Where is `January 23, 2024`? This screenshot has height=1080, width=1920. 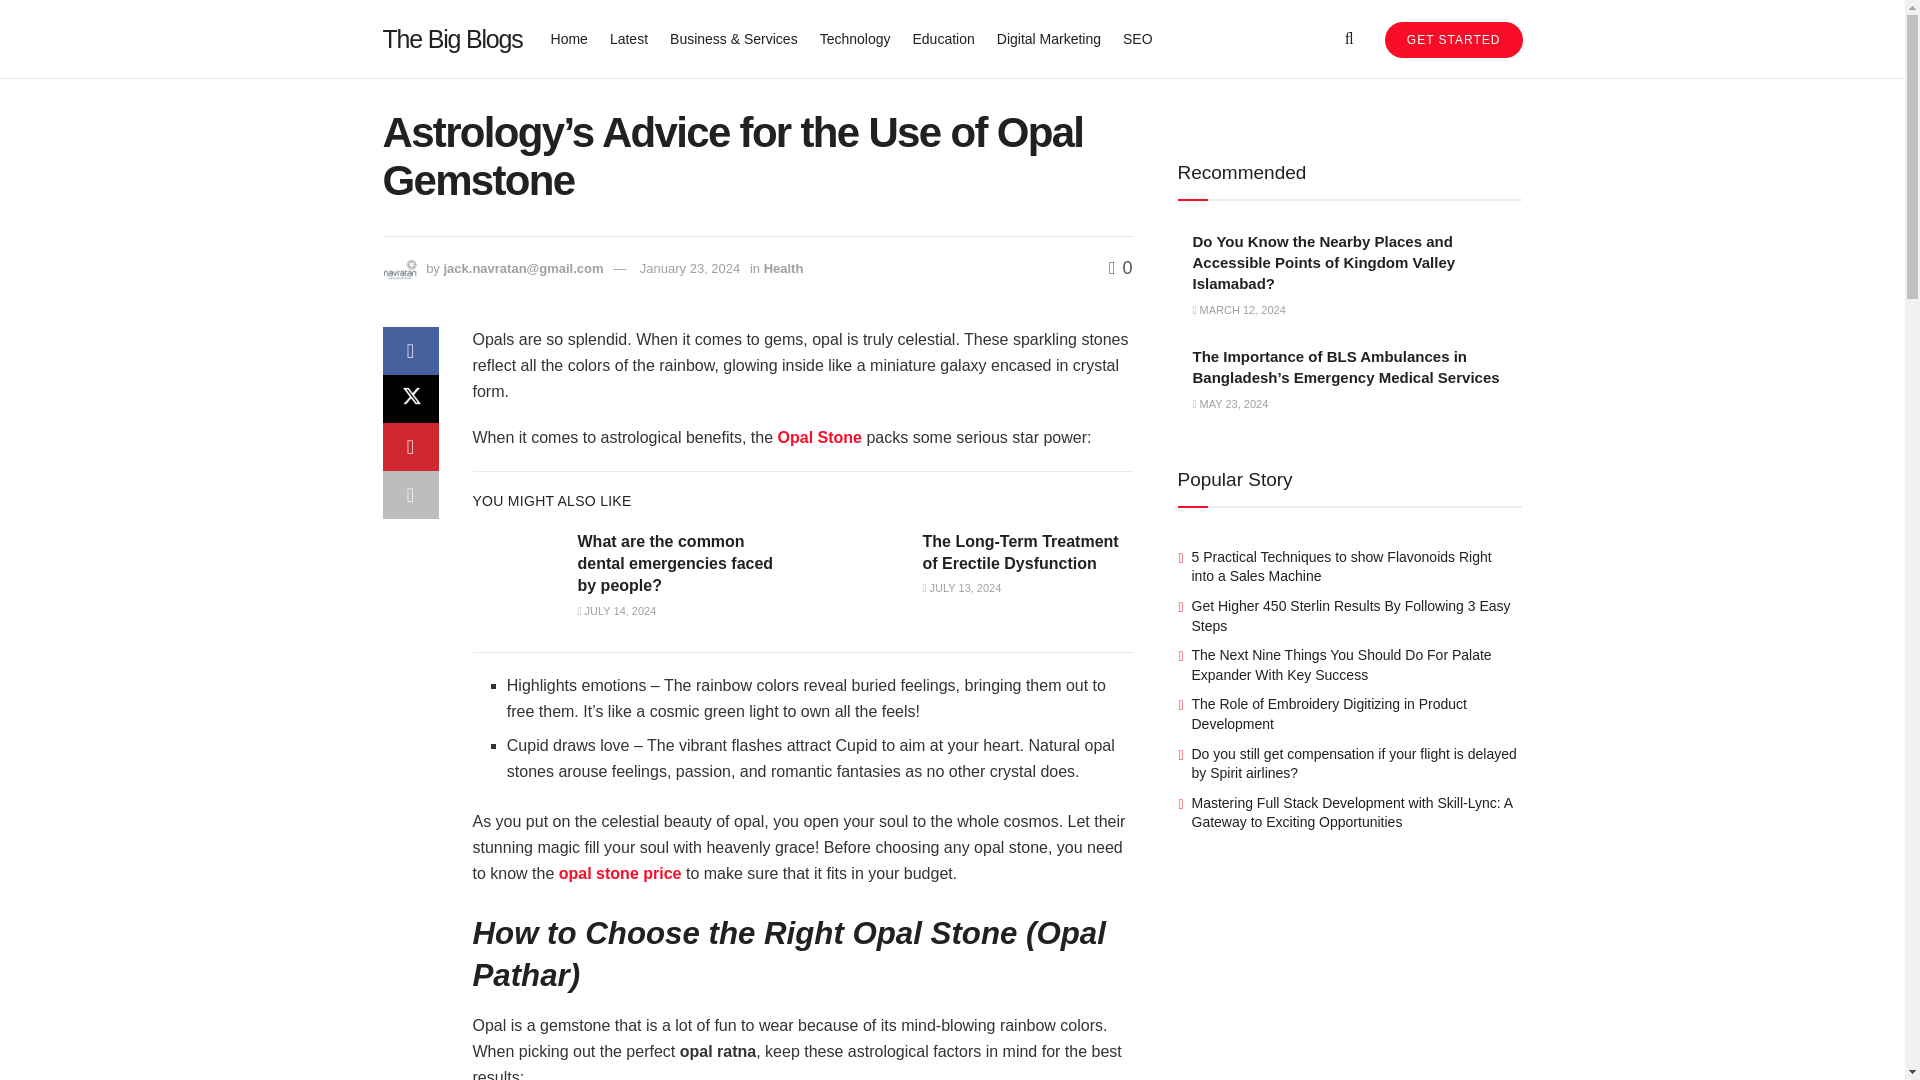 January 23, 2024 is located at coordinates (689, 268).